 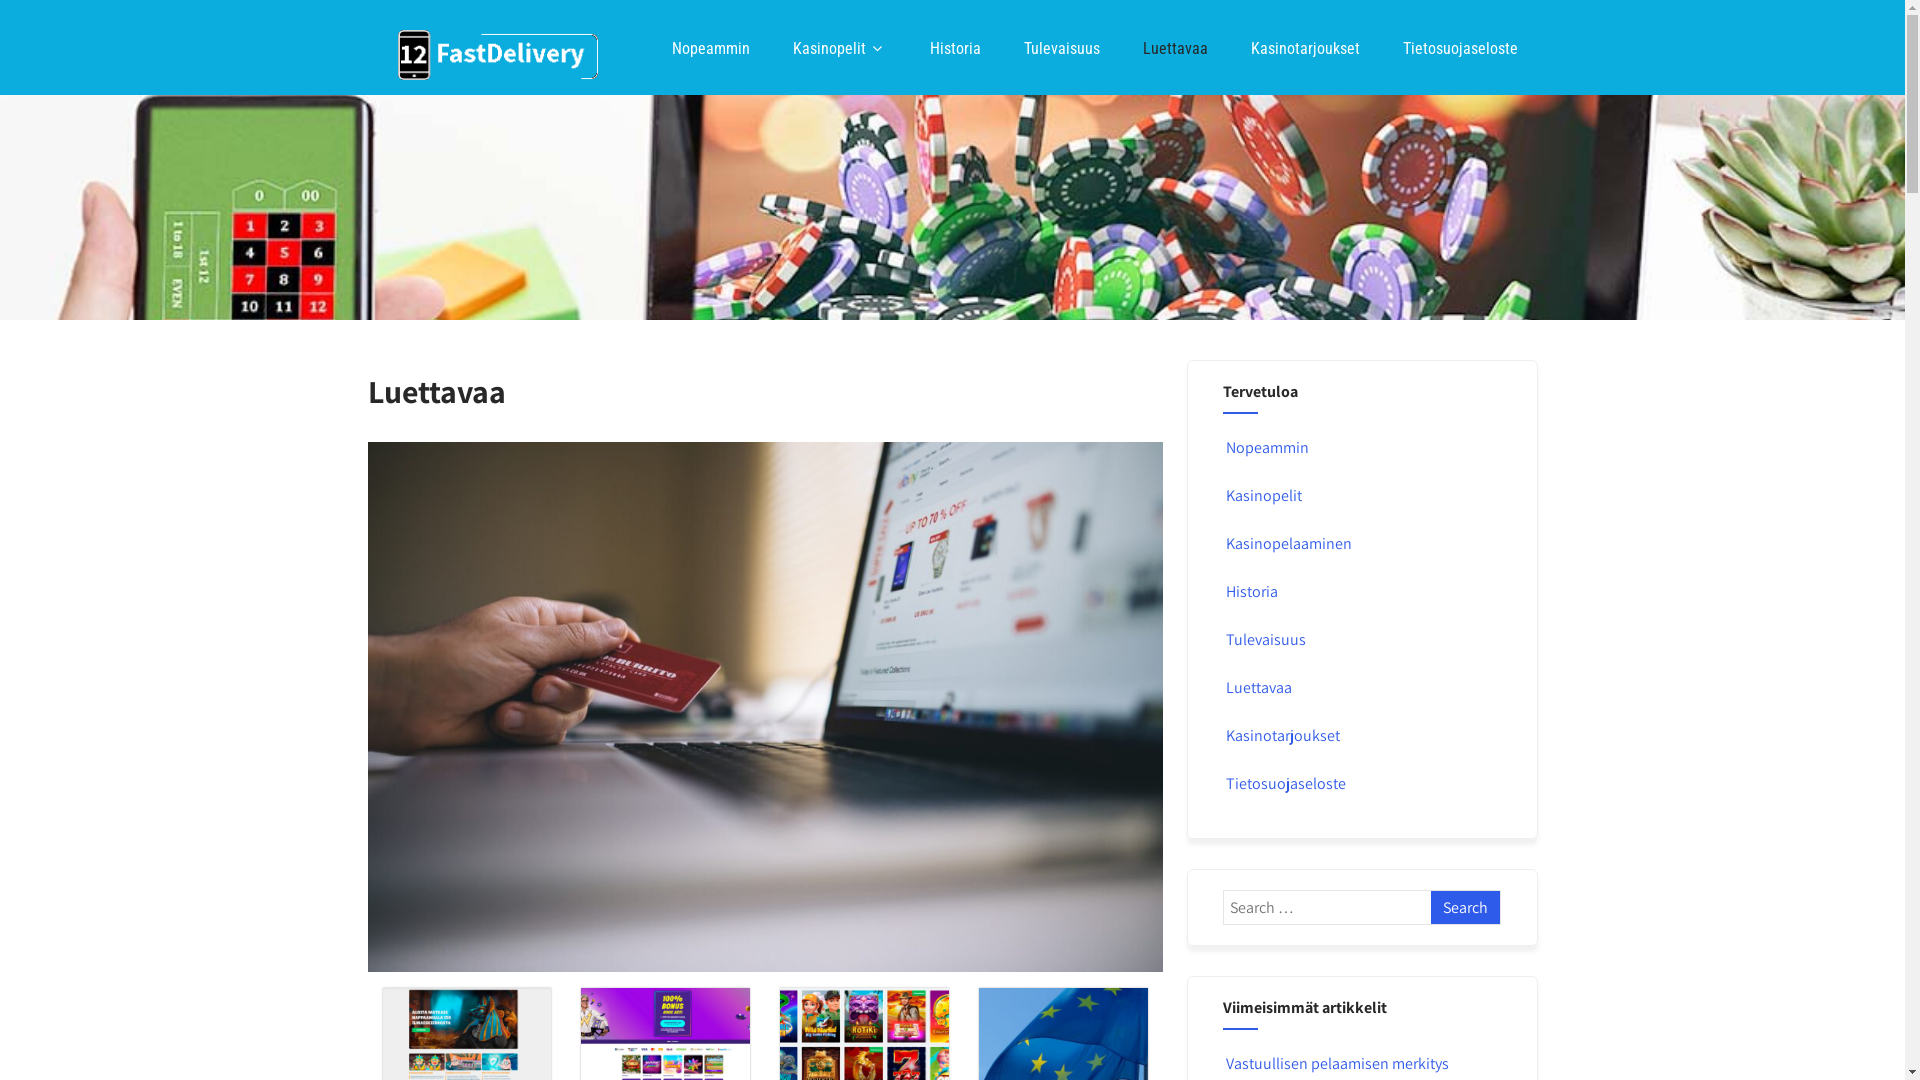 What do you see at coordinates (1288, 544) in the screenshot?
I see `Kasinopelaaminen` at bounding box center [1288, 544].